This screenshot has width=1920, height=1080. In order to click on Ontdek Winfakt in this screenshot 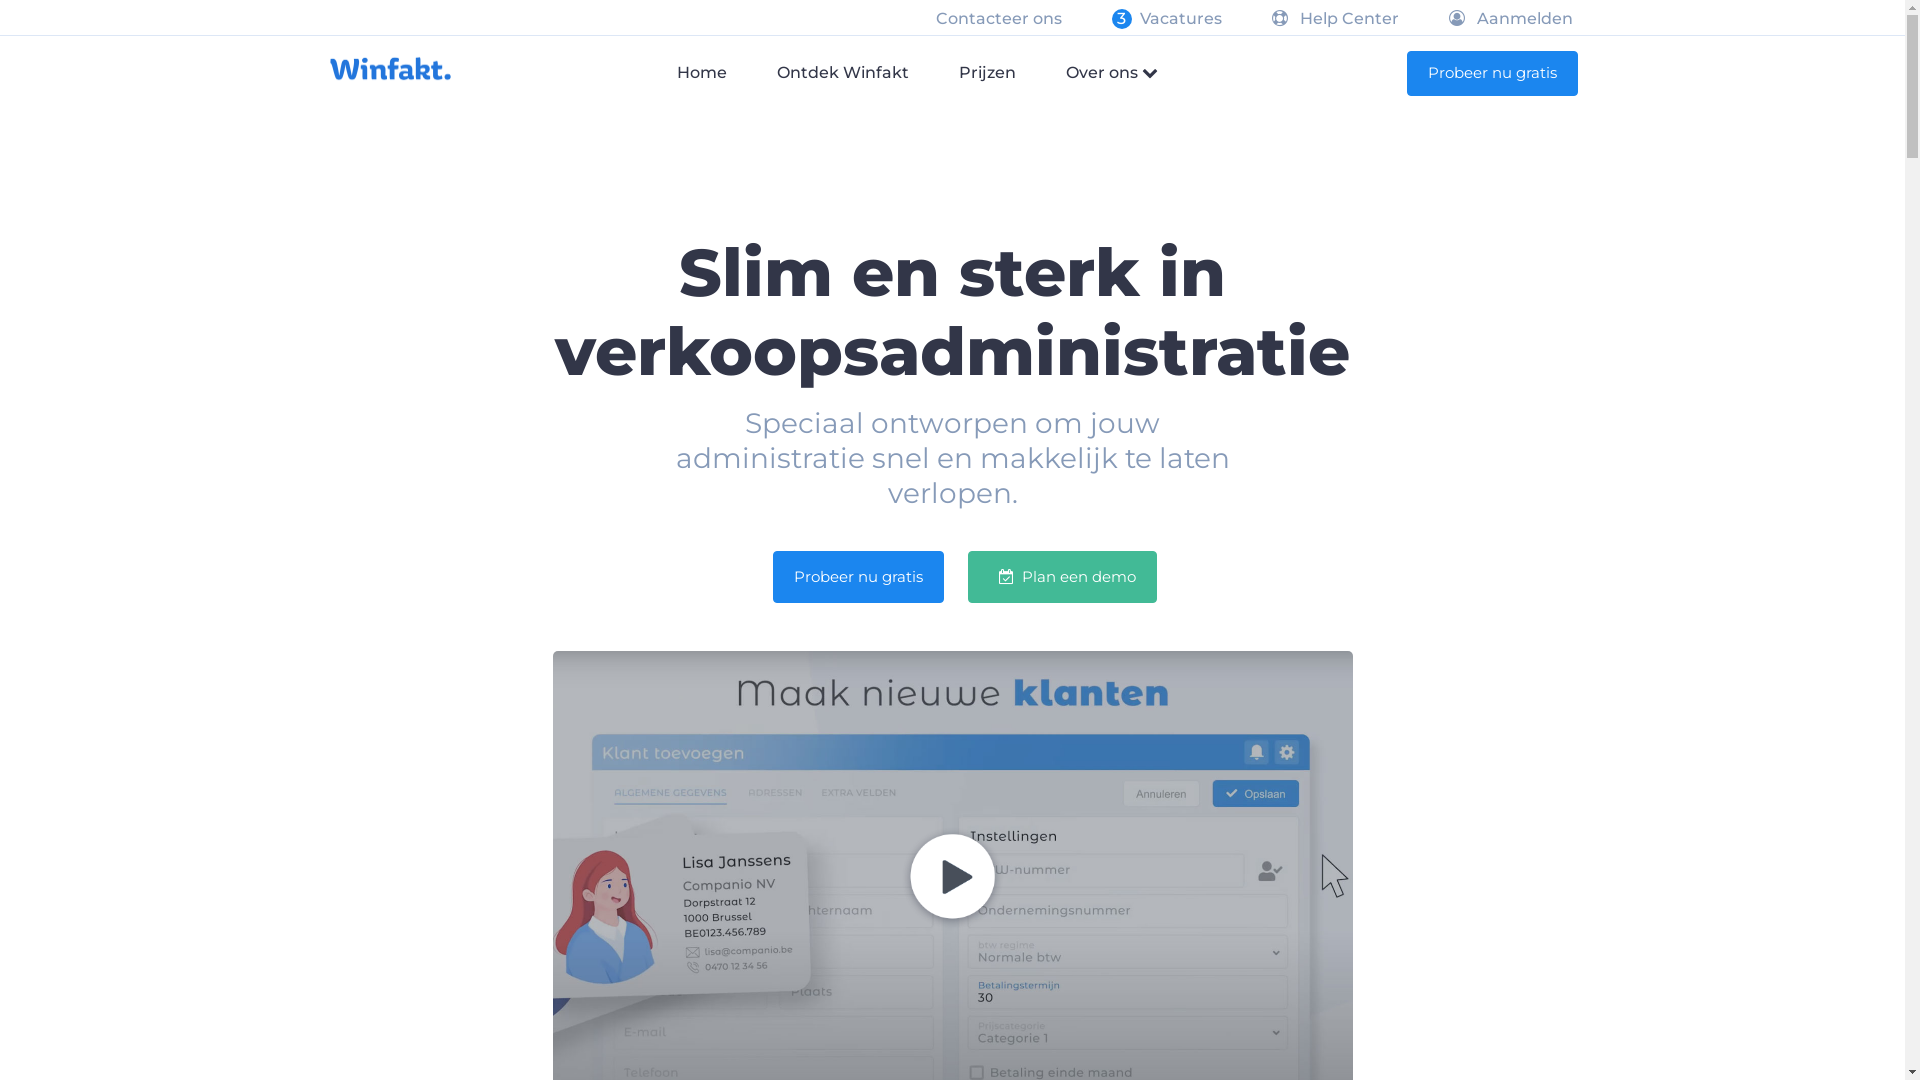, I will do `click(842, 72)`.